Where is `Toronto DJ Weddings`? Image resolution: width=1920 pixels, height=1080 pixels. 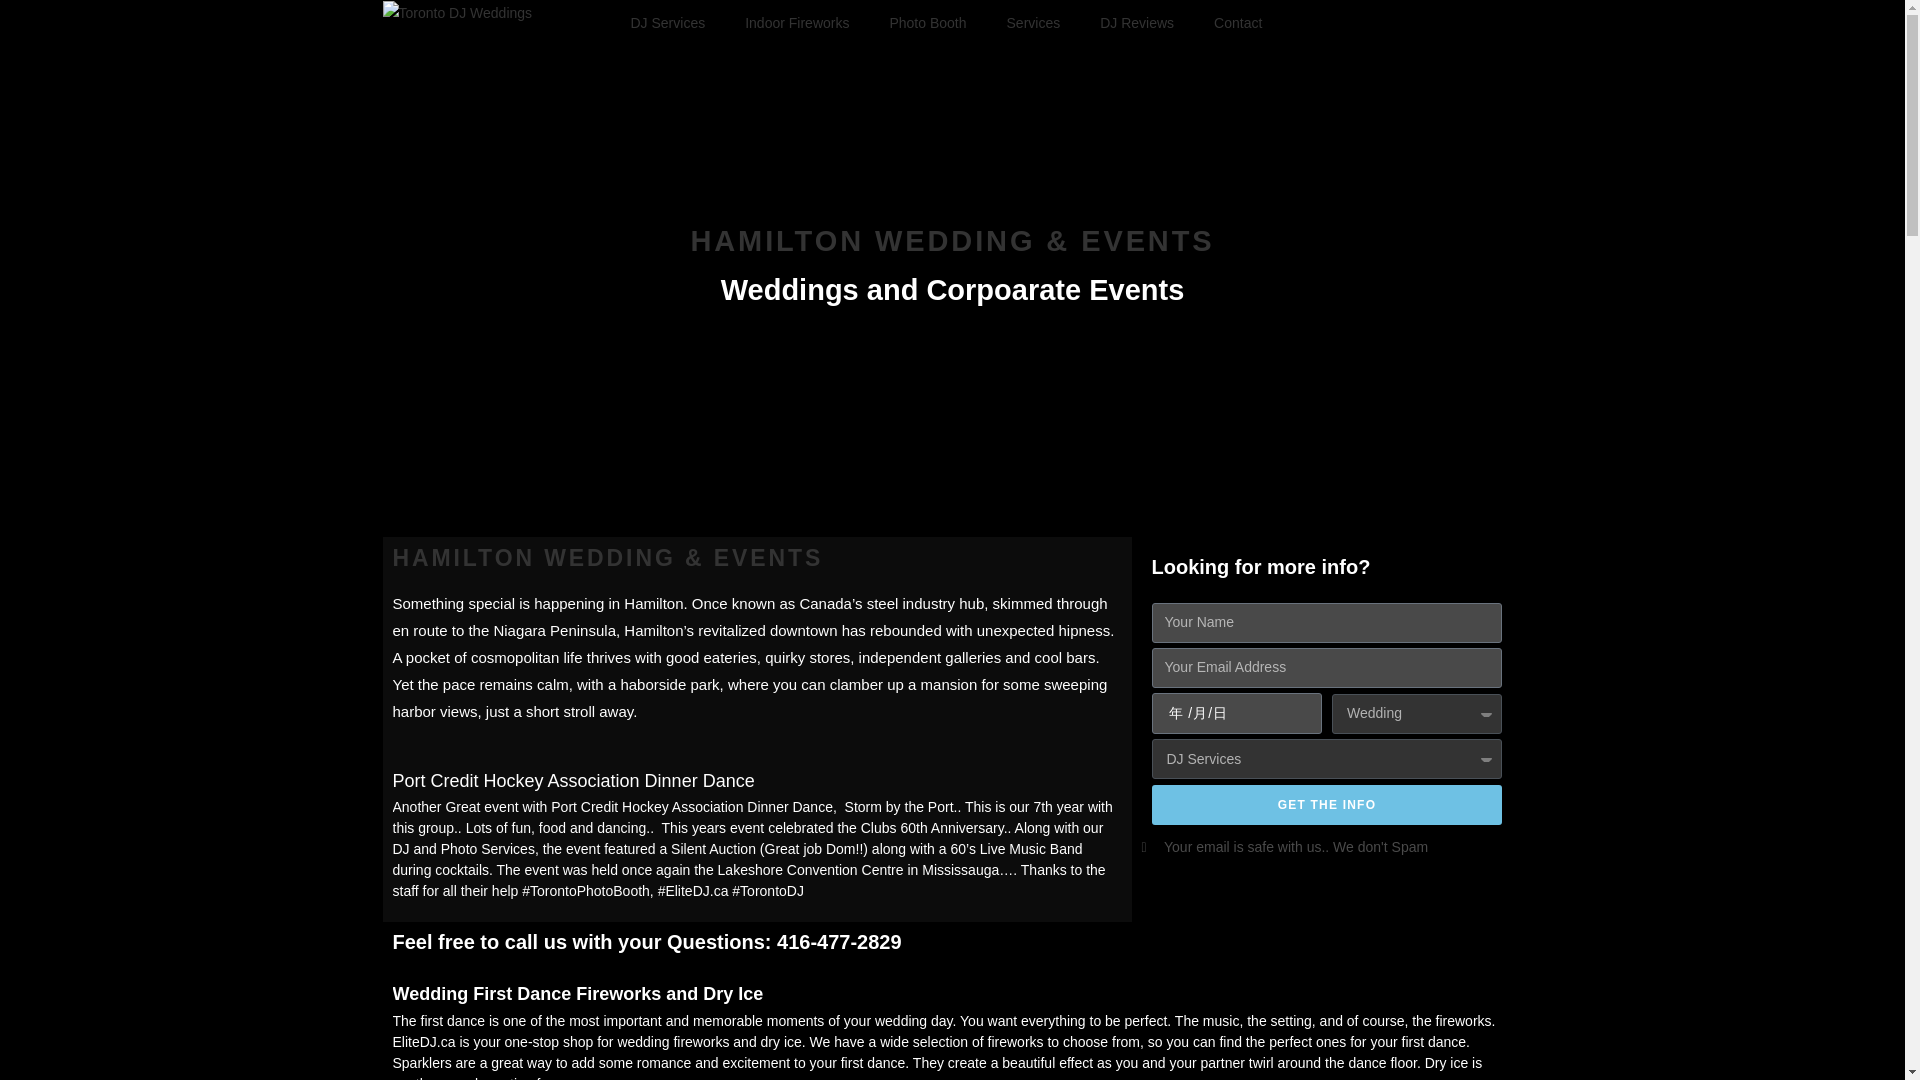 Toronto DJ Weddings is located at coordinates (456, 13).